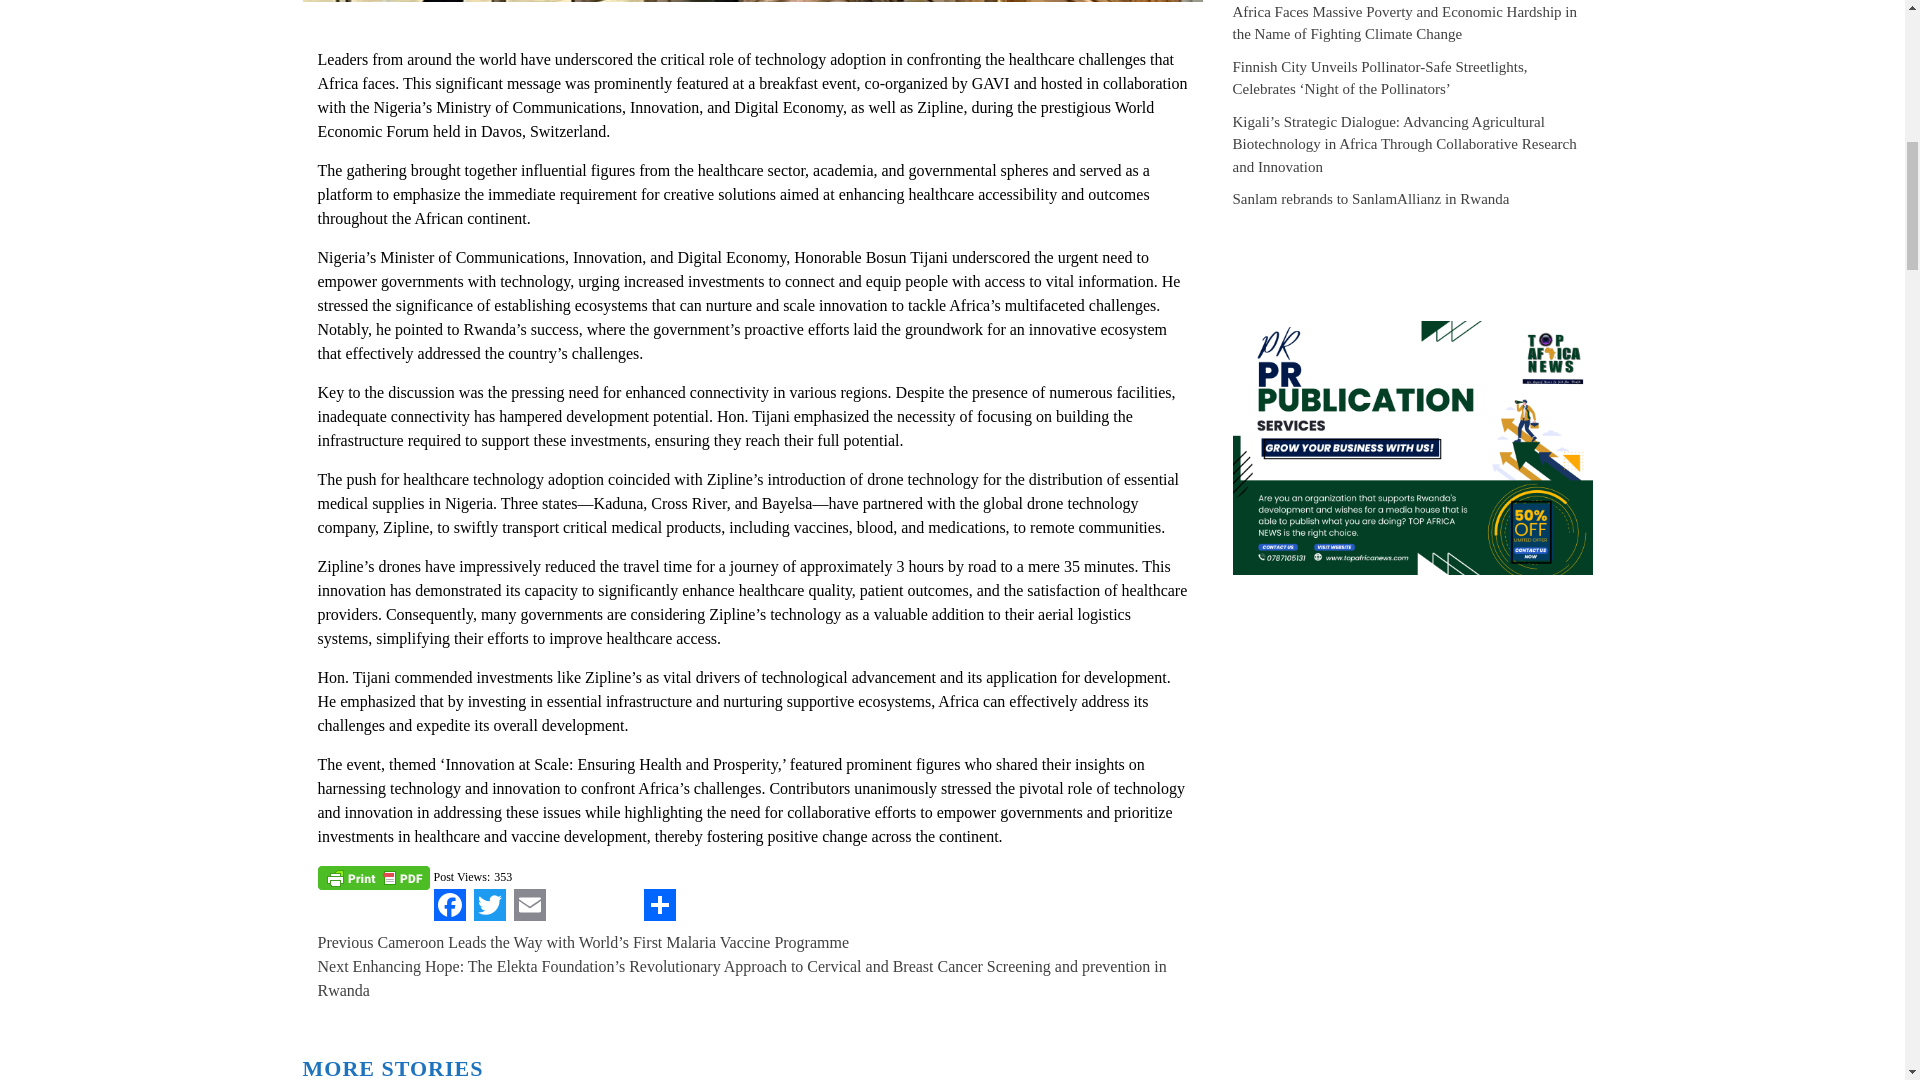  Describe the element at coordinates (450, 904) in the screenshot. I see `Facebook` at that location.